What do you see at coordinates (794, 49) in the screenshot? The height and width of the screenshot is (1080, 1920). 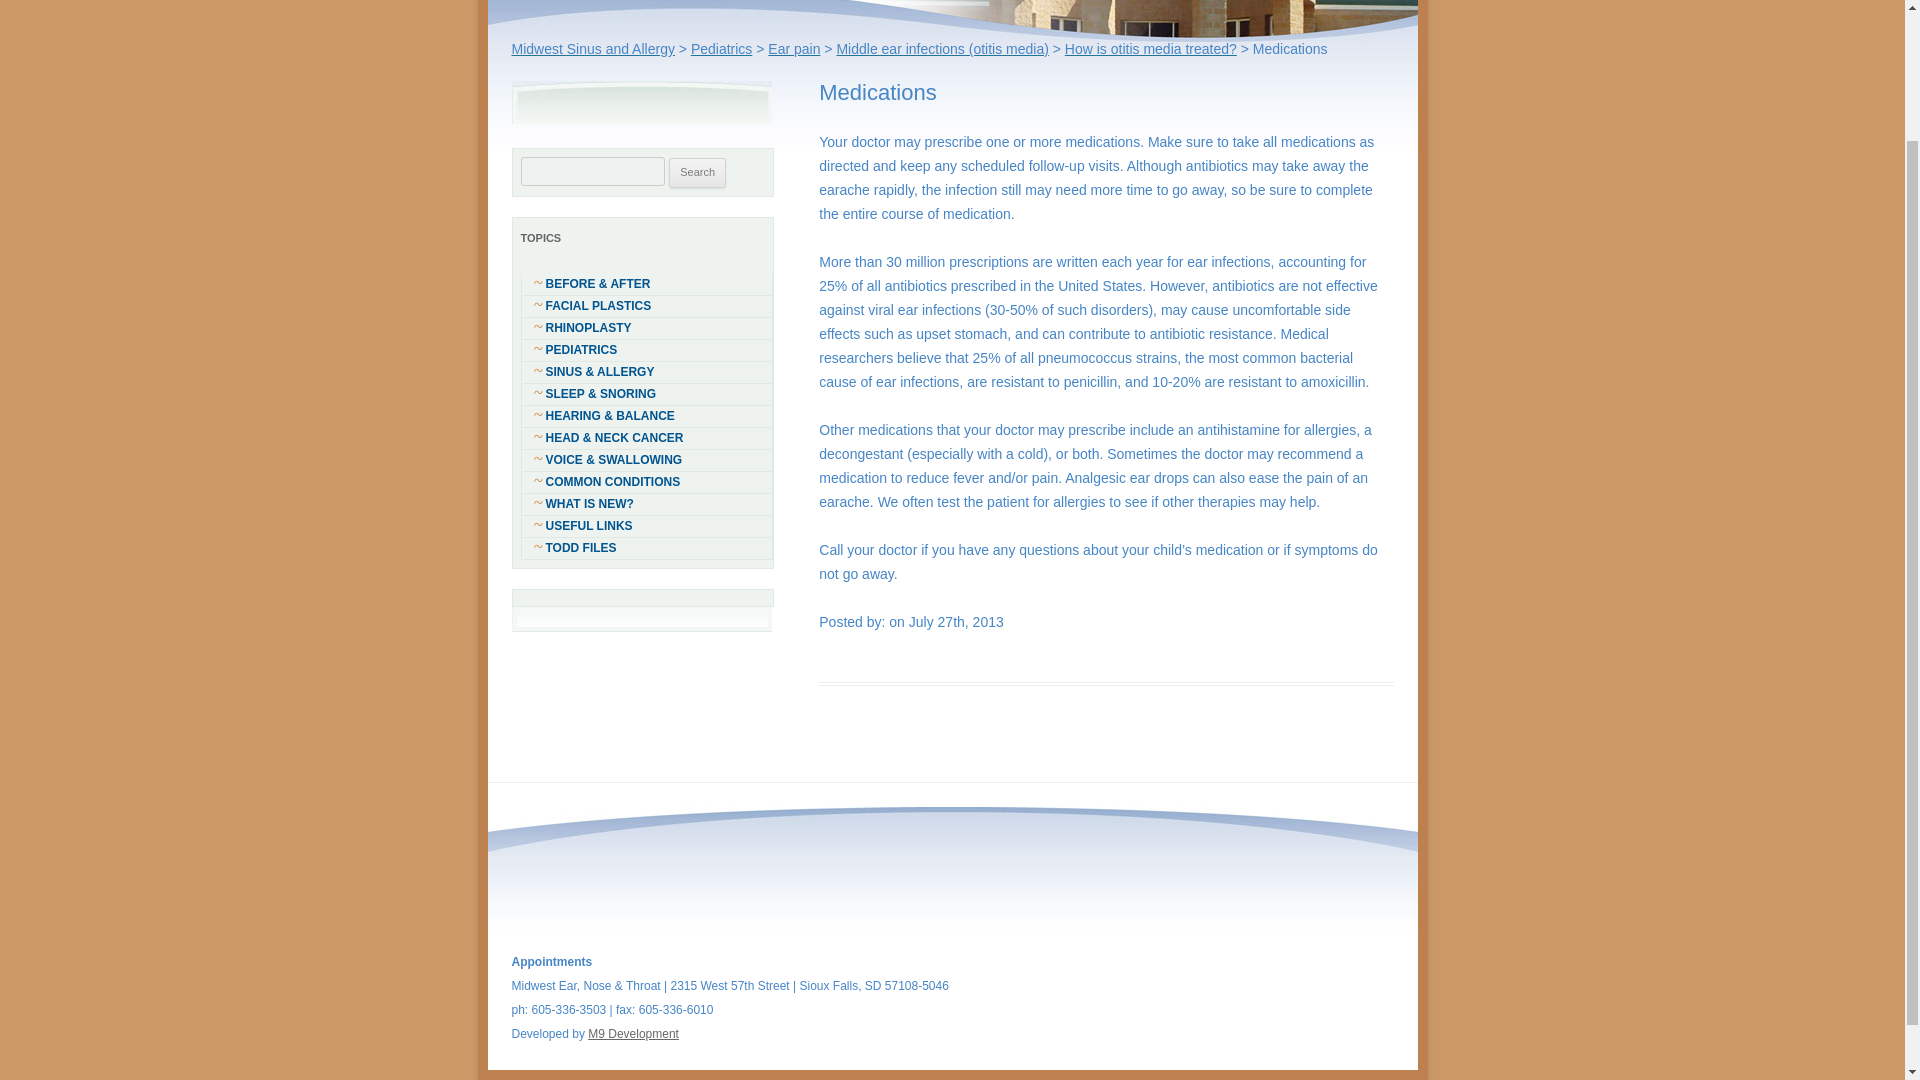 I see `Go to Ear pain.` at bounding box center [794, 49].